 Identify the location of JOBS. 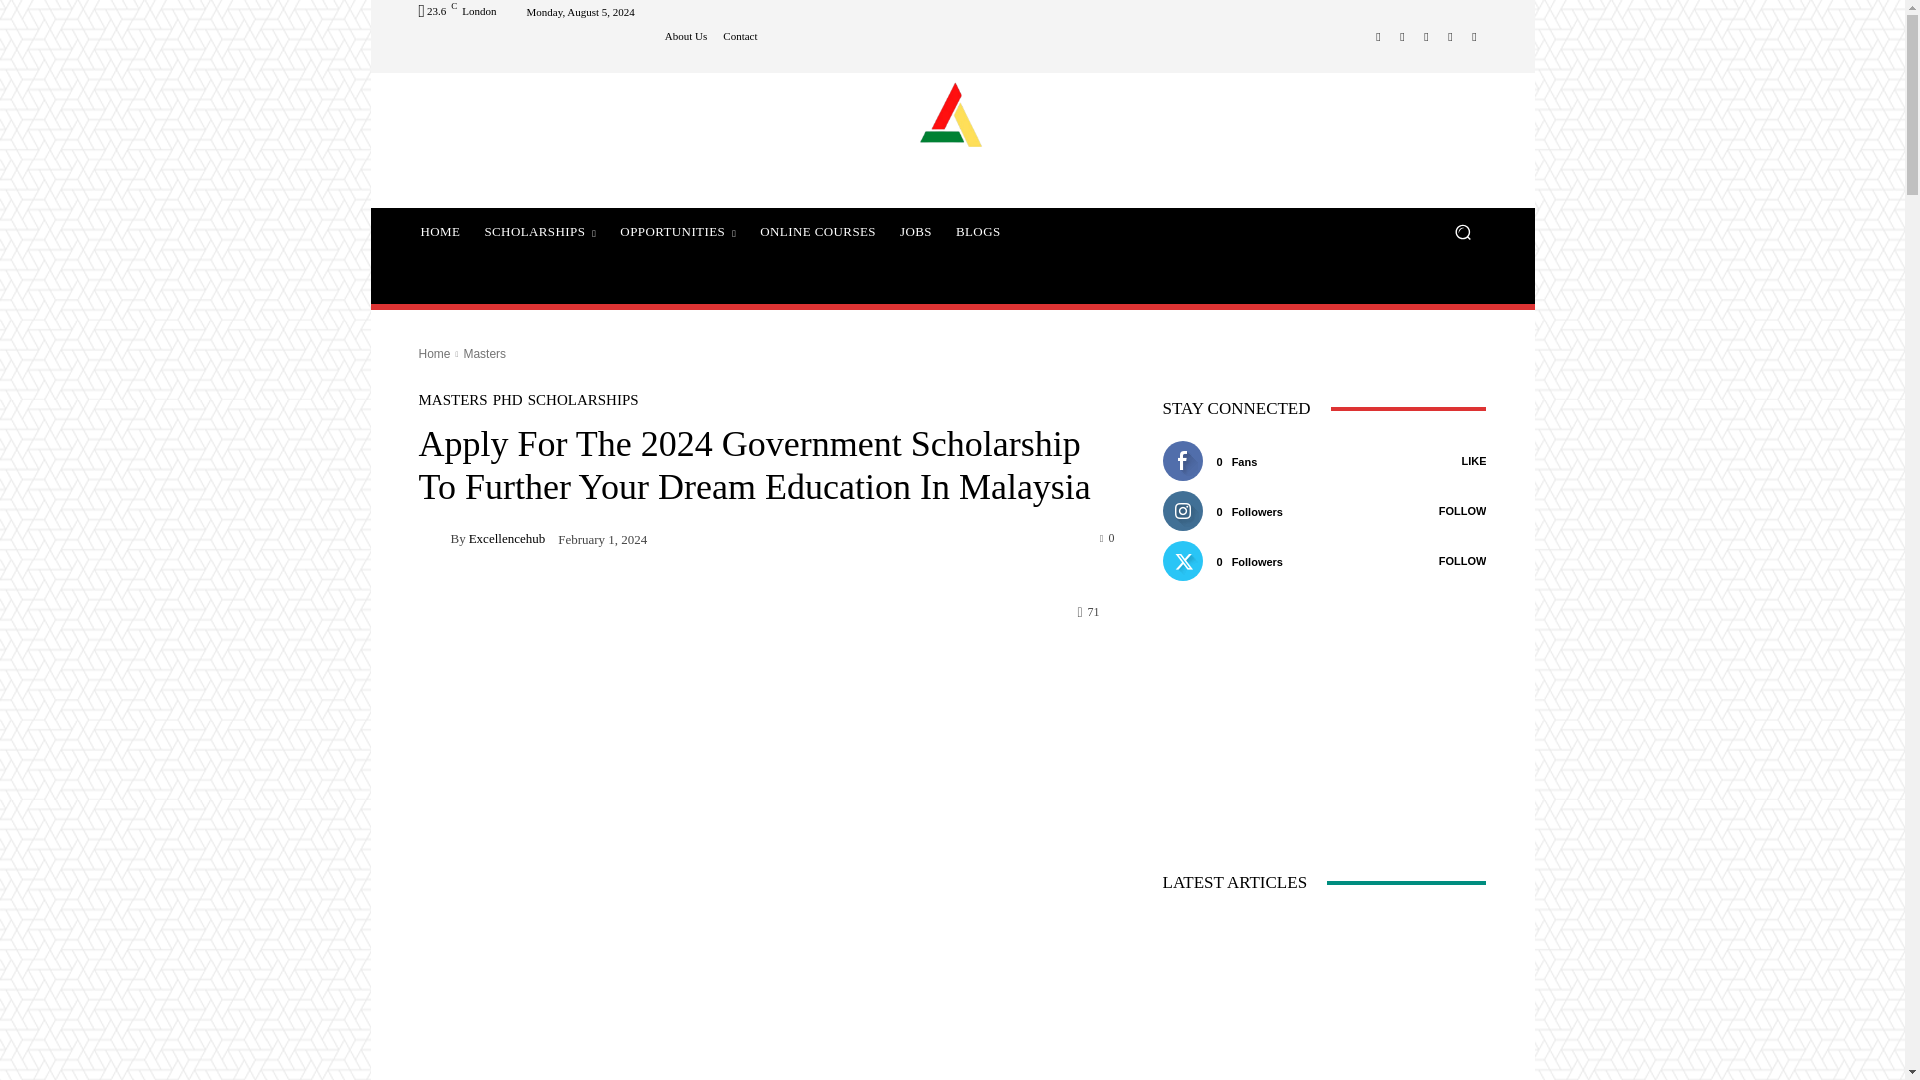
(916, 232).